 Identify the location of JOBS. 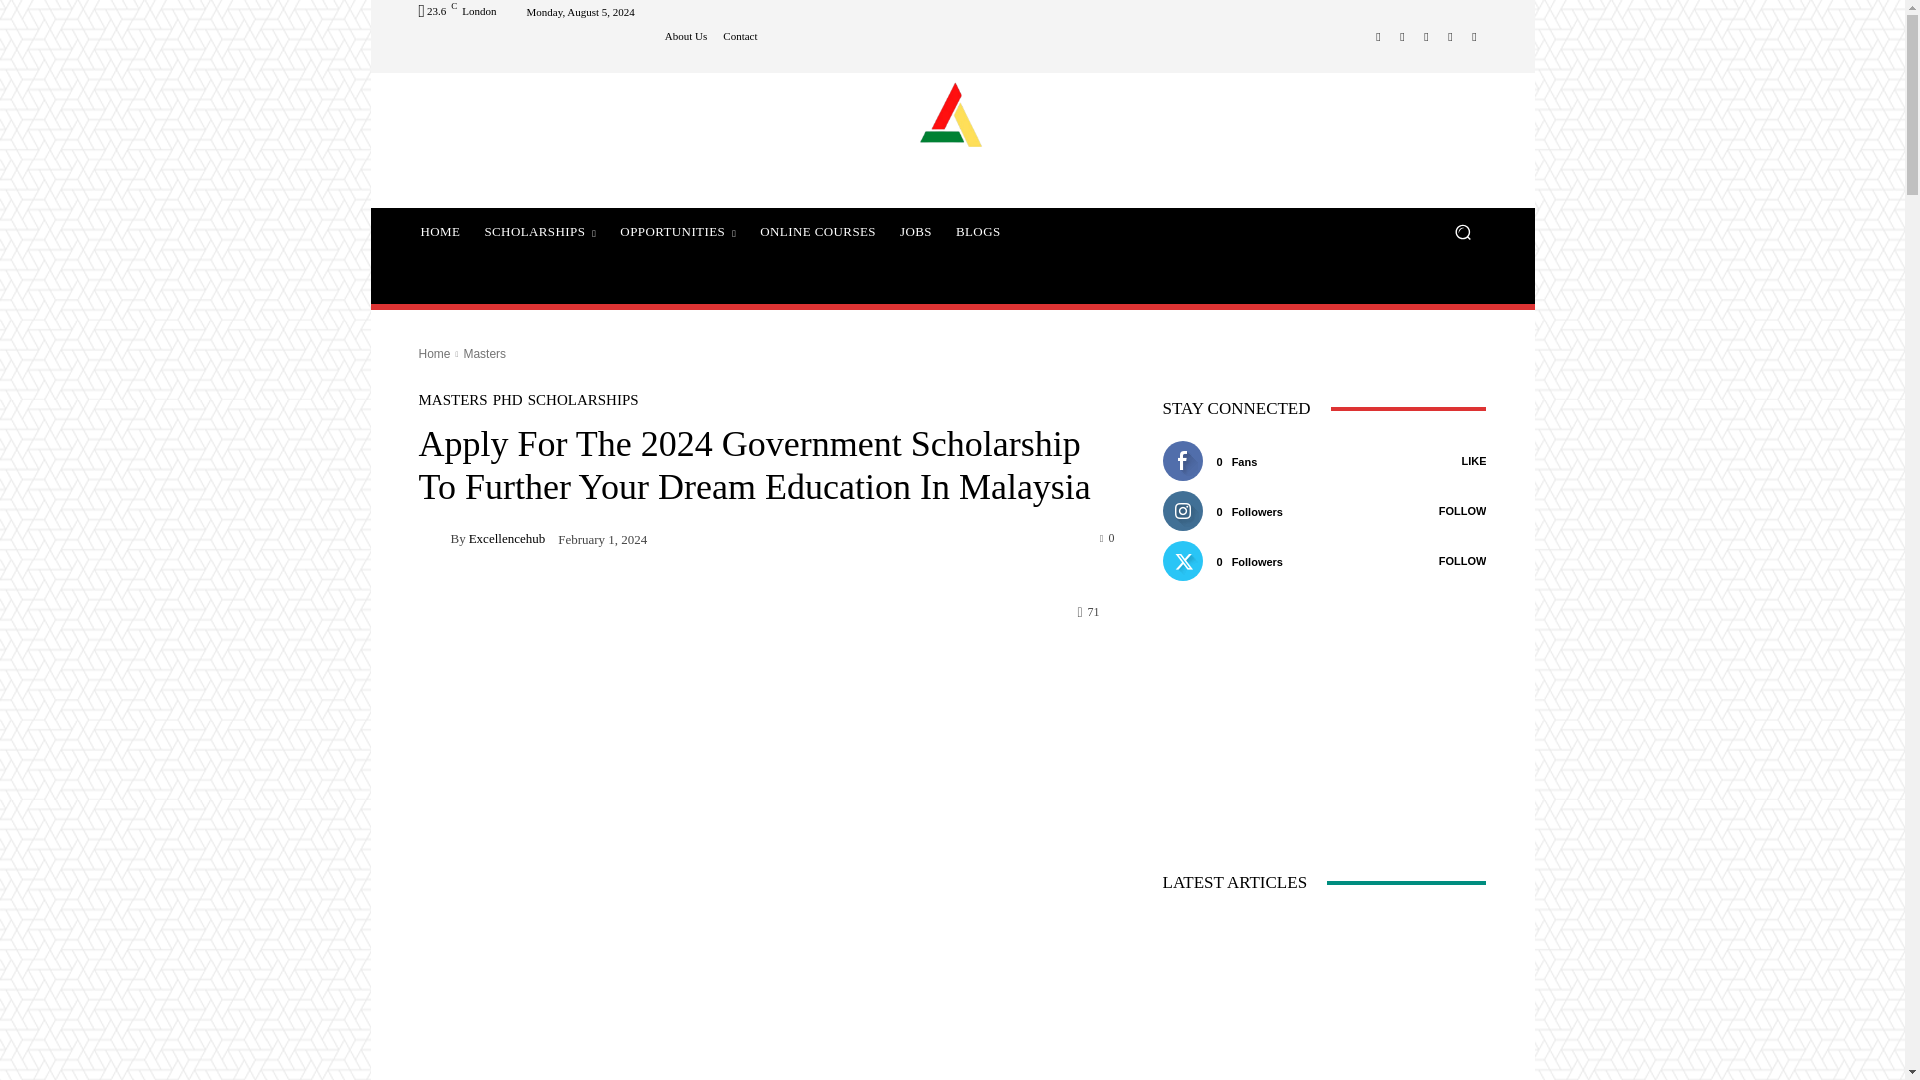
(916, 232).